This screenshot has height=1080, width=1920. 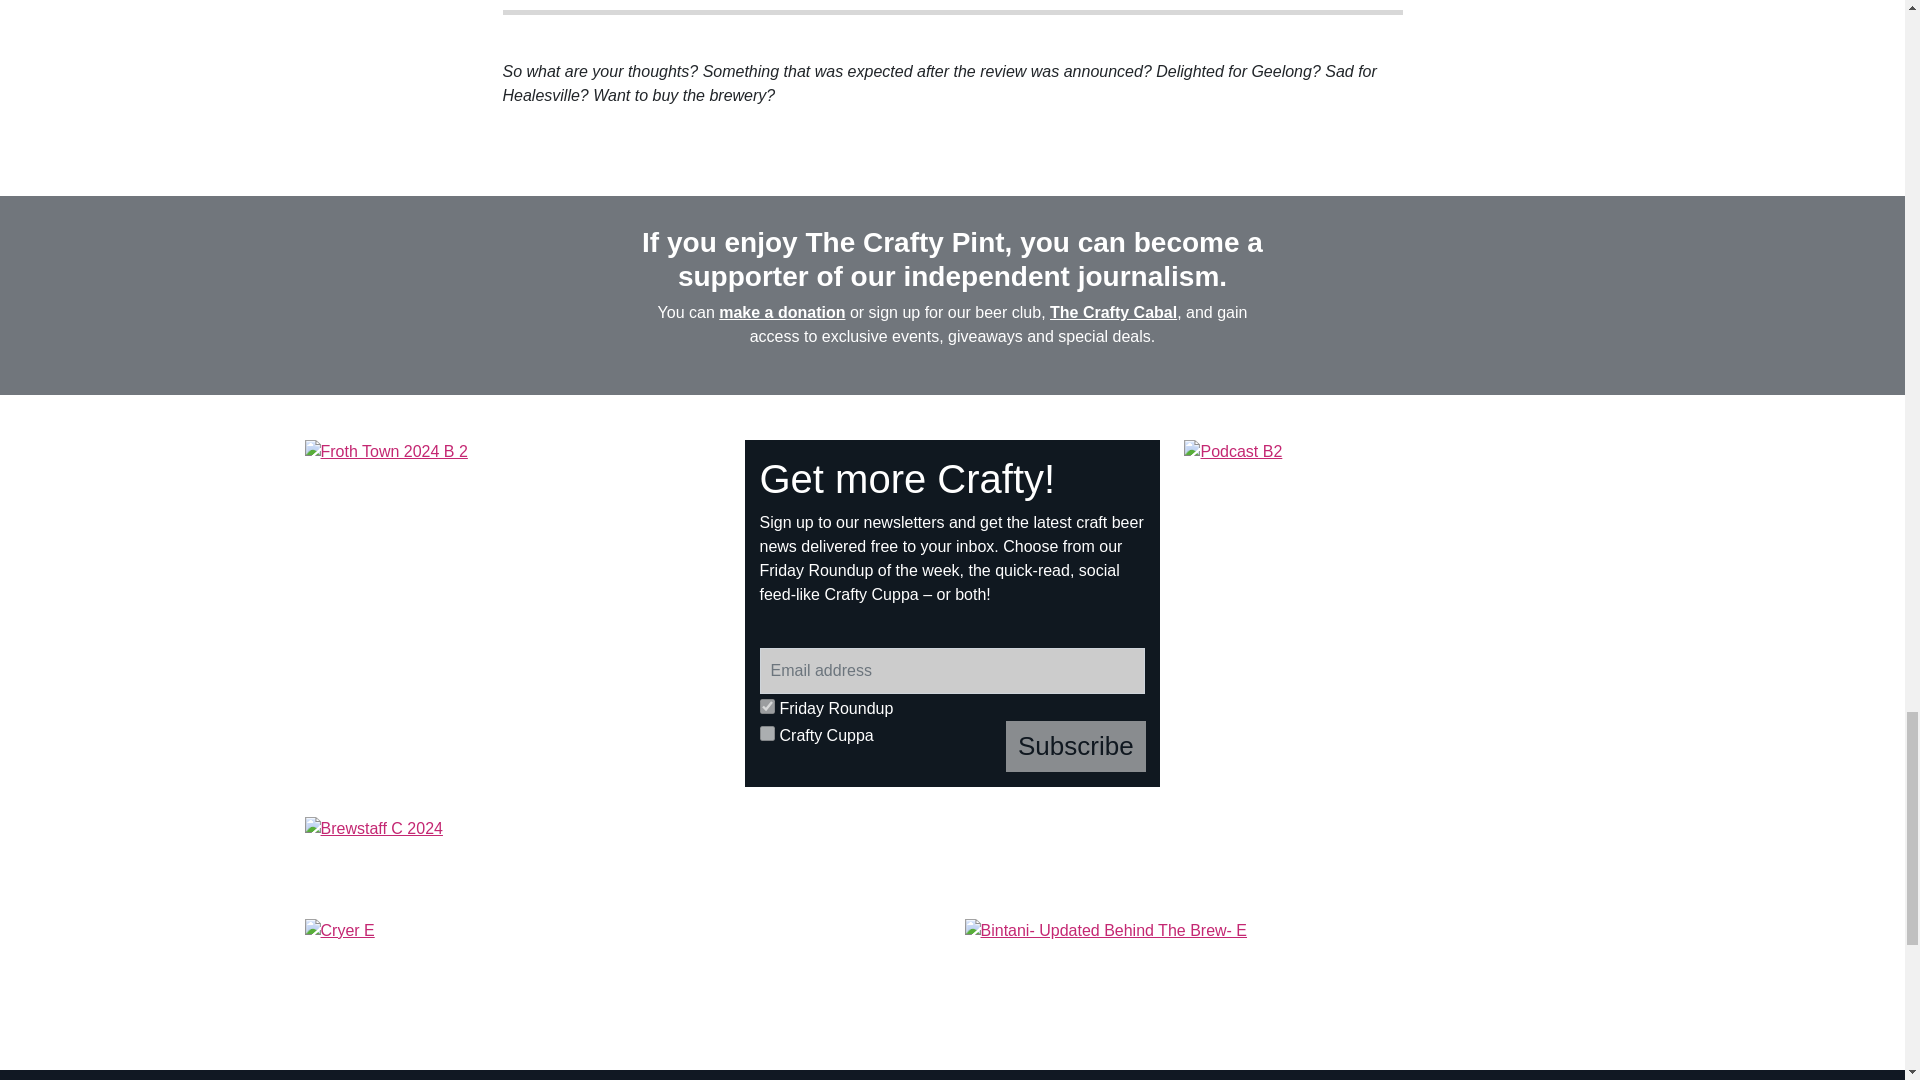 What do you see at coordinates (622, 970) in the screenshot?
I see `Cryer E` at bounding box center [622, 970].